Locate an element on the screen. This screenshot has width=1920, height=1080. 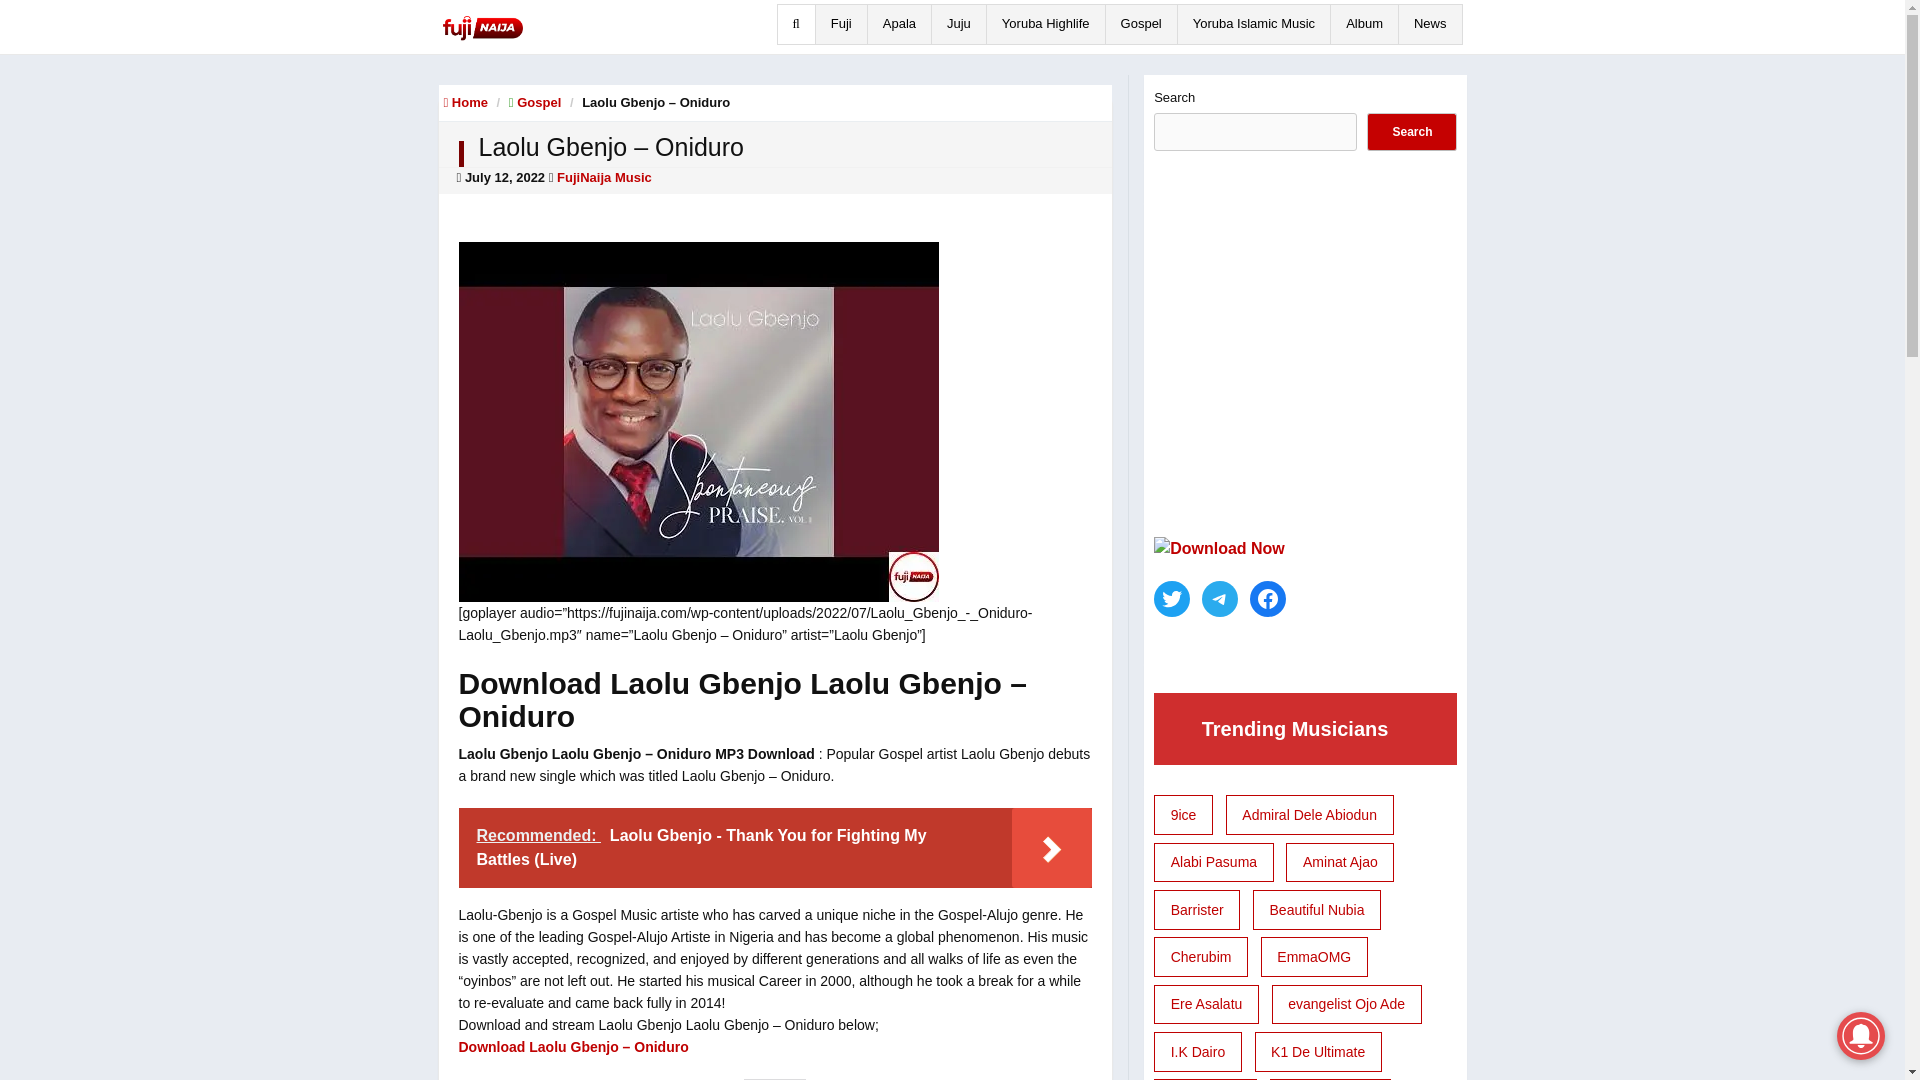
Home is located at coordinates (465, 102).